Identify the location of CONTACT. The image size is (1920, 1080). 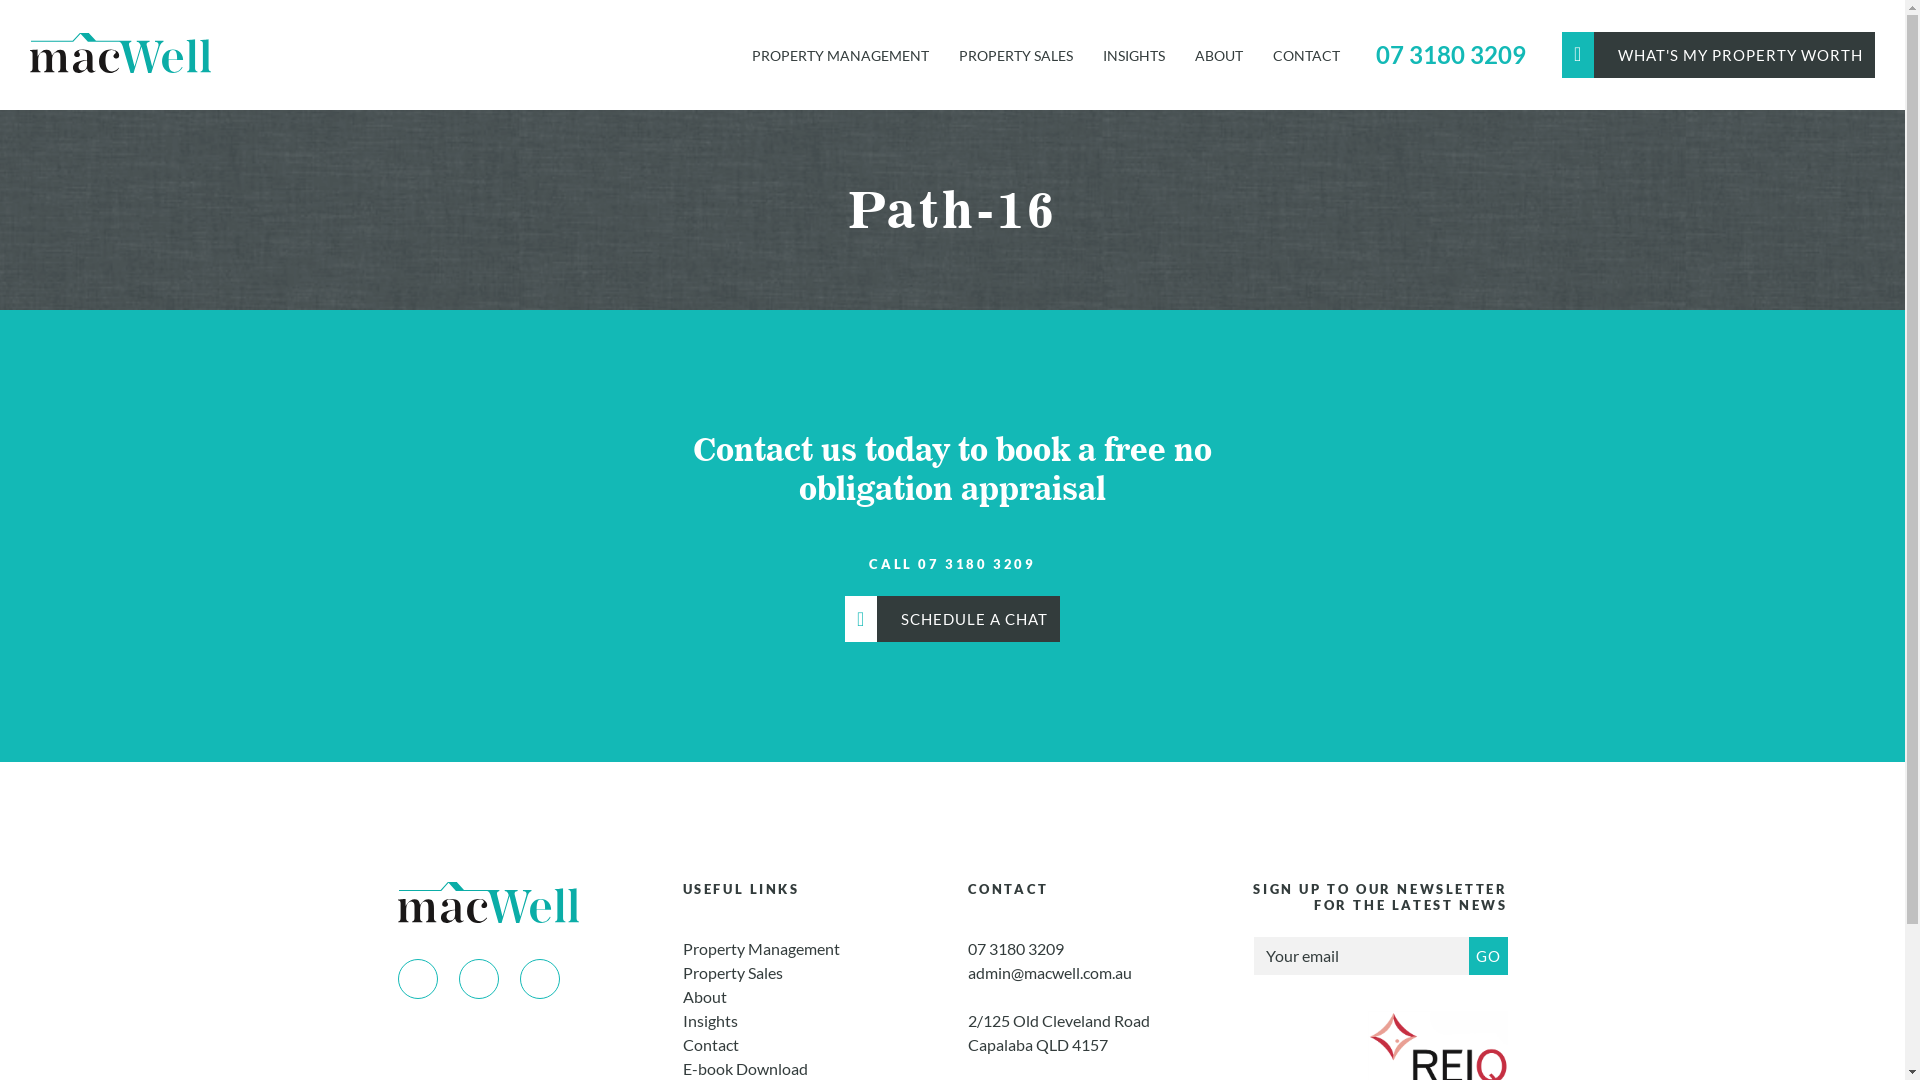
(1306, 54).